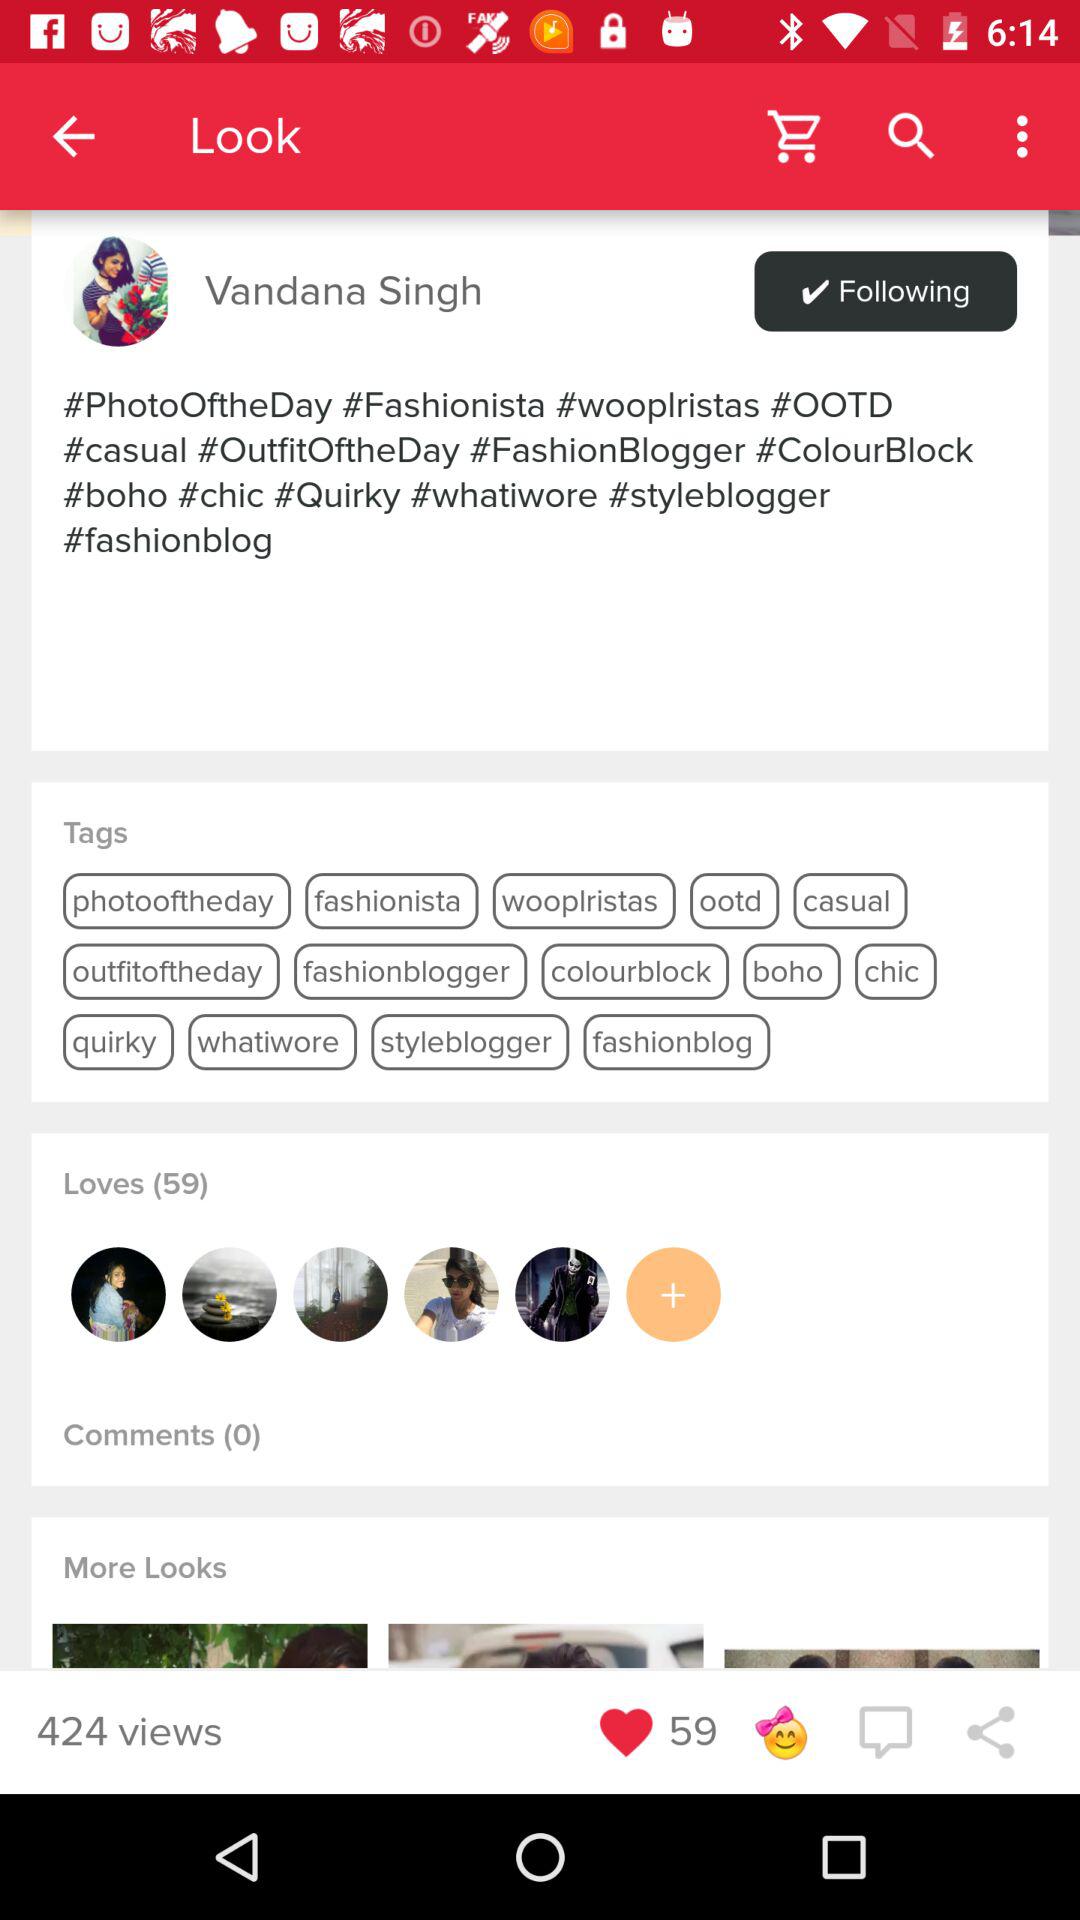  What do you see at coordinates (885, 1732) in the screenshot?
I see `create comment` at bounding box center [885, 1732].